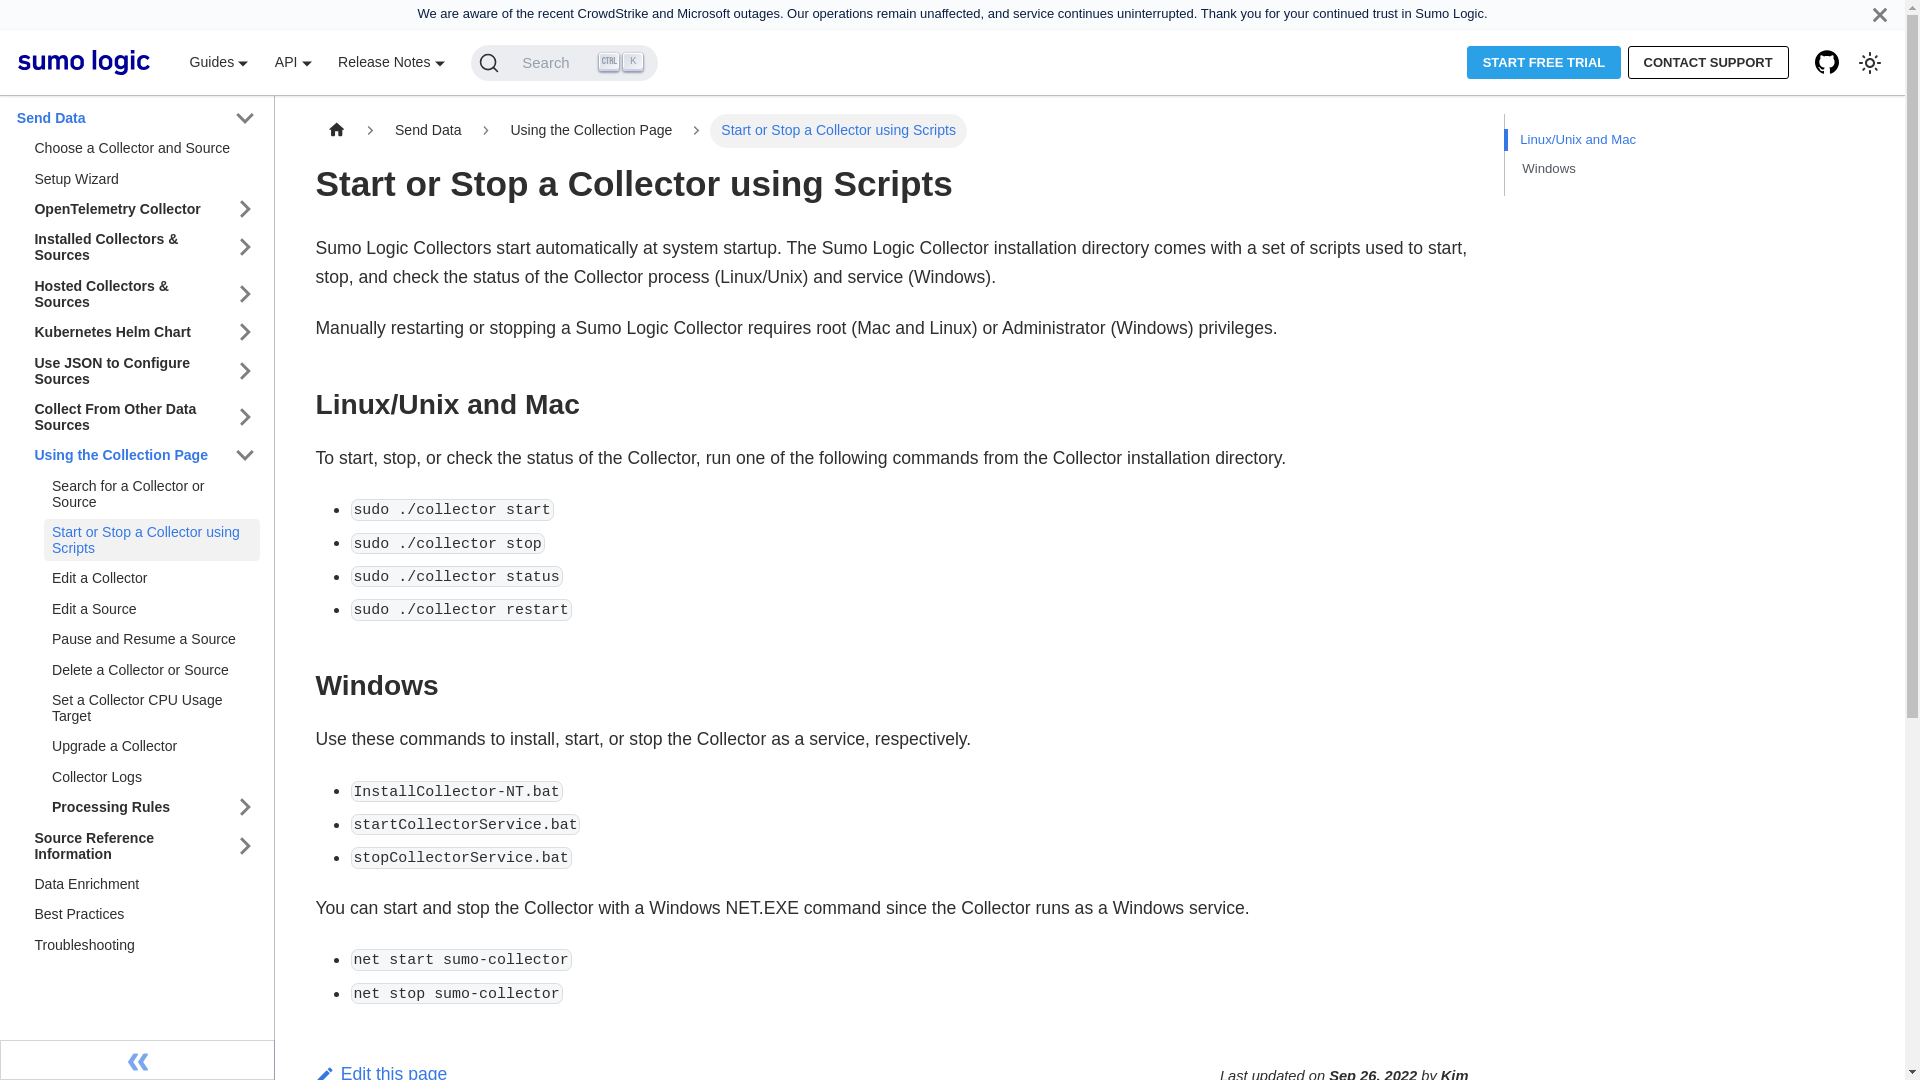  I want to click on Setup Wizard, so click(142, 179).